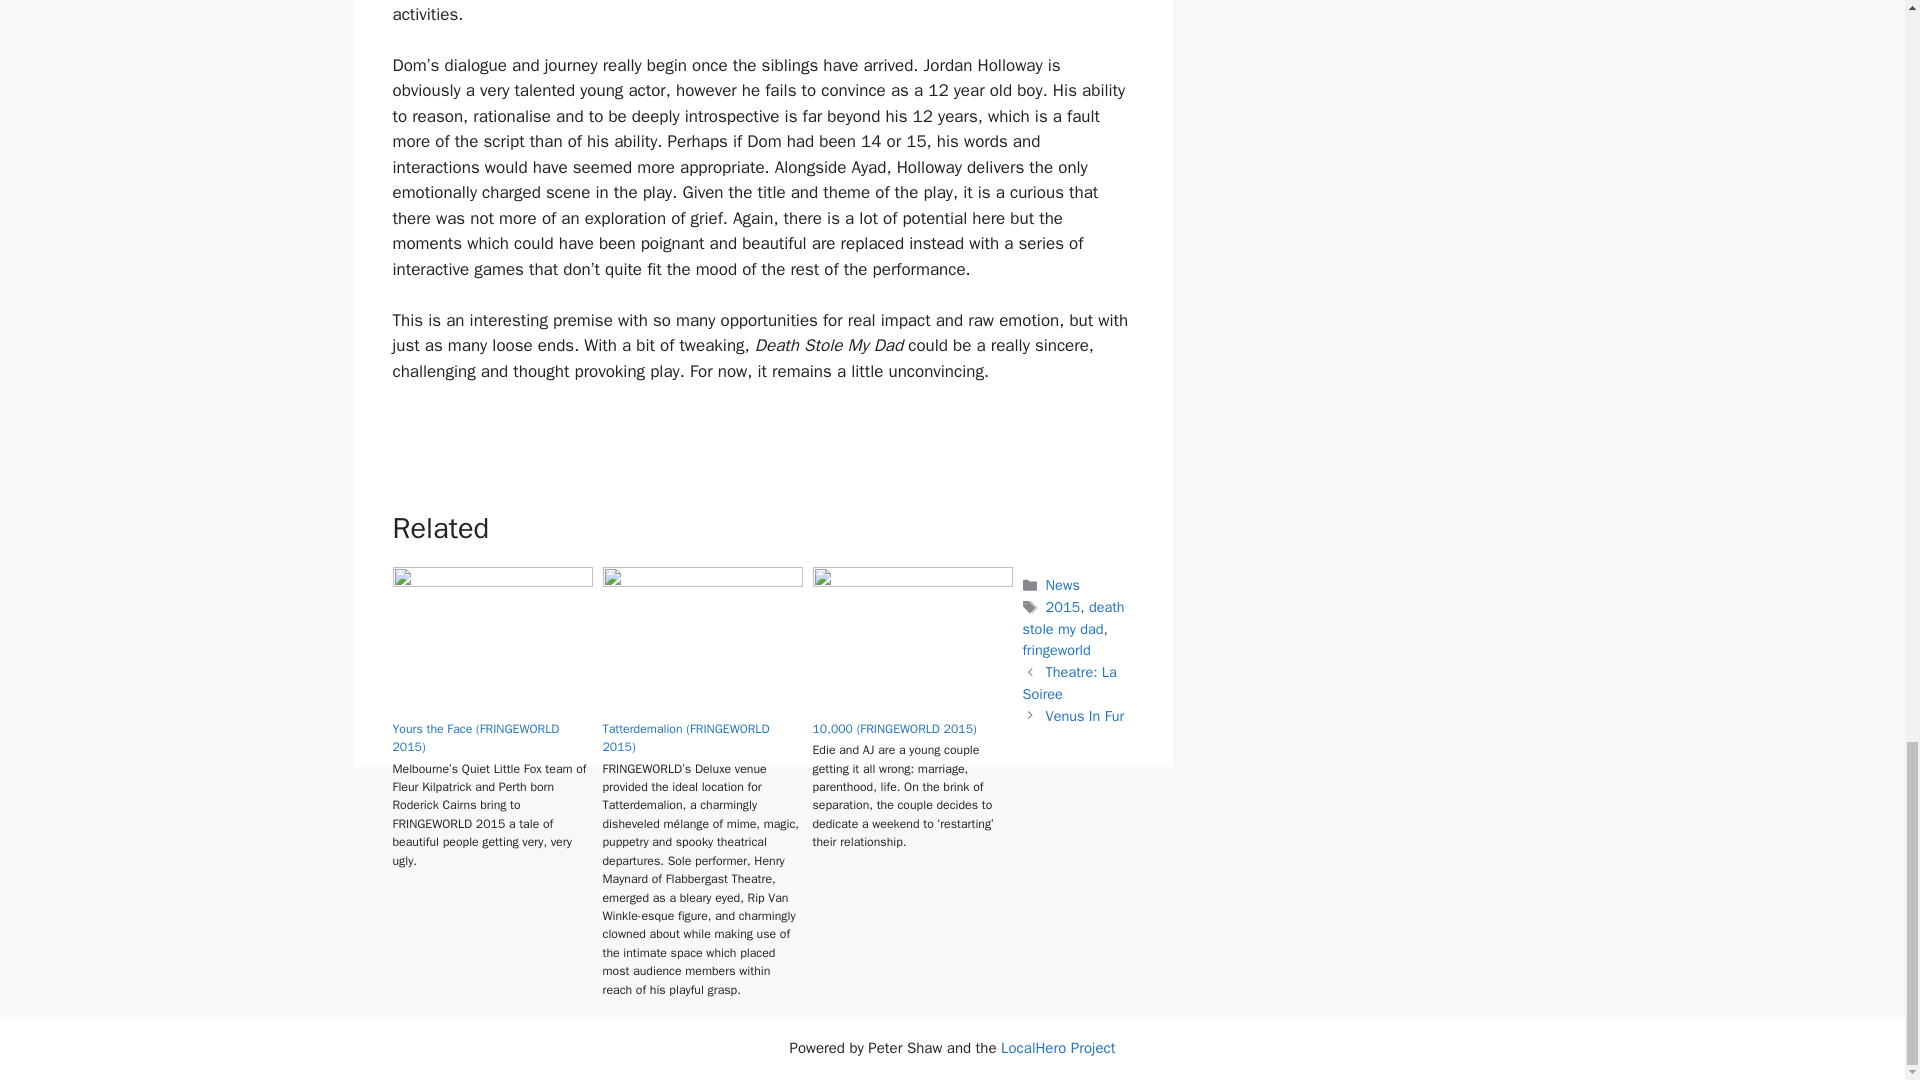 This screenshot has height=1080, width=1920. I want to click on LocalHero Project, so click(1058, 1048).